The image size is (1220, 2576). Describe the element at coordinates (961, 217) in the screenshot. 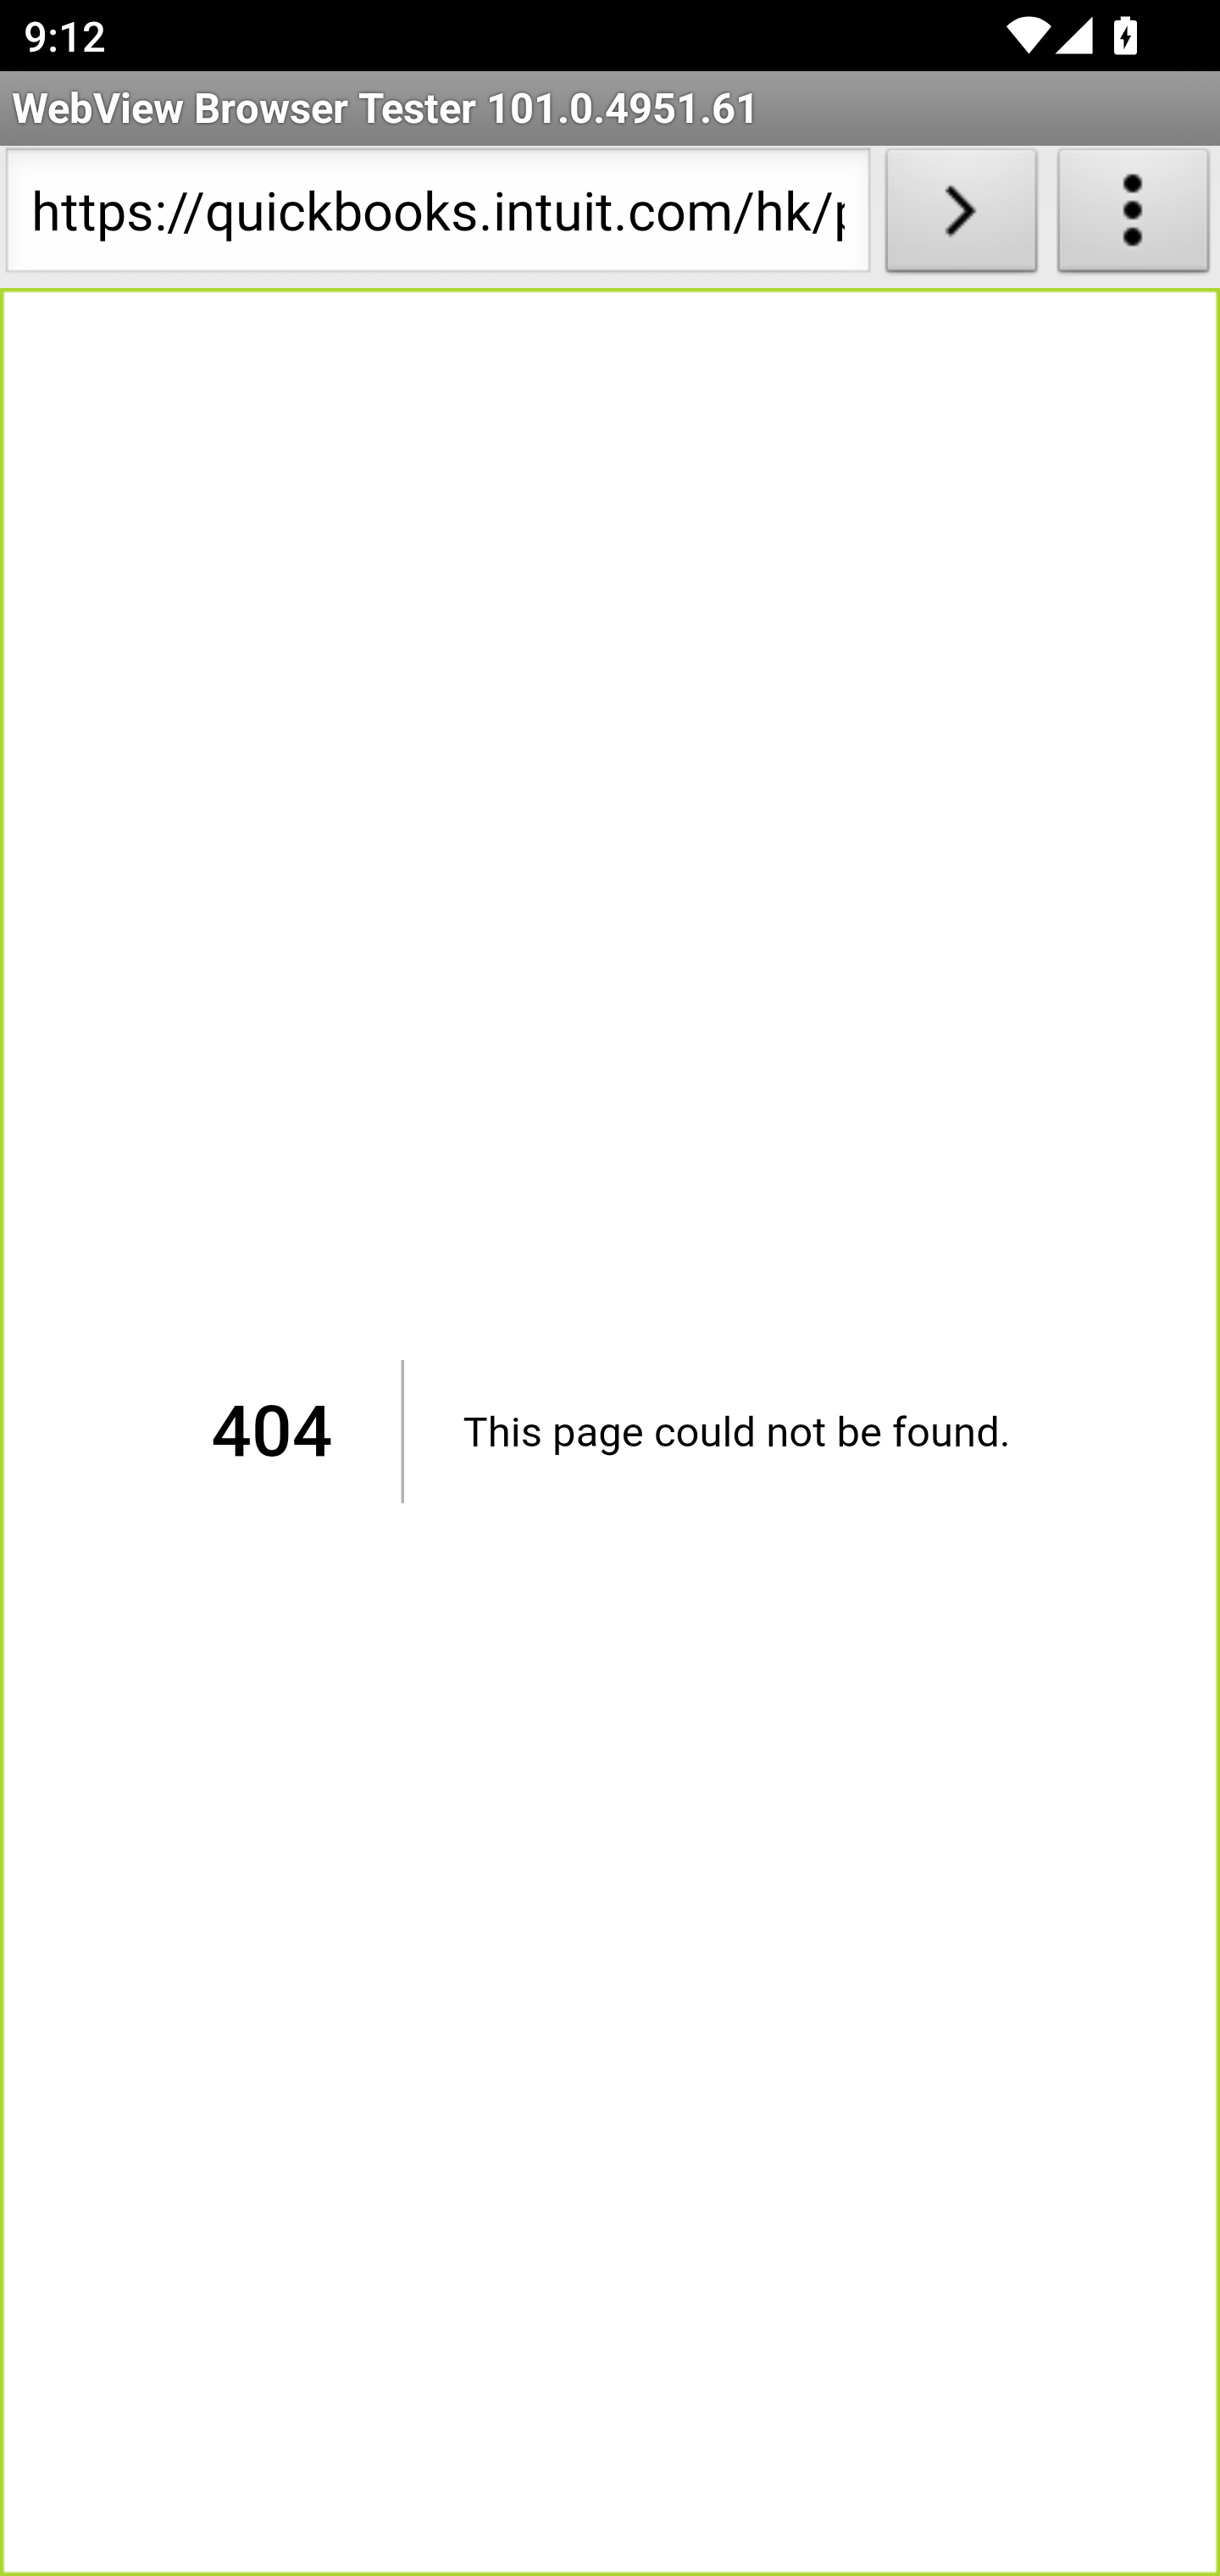

I see `Load URL` at that location.